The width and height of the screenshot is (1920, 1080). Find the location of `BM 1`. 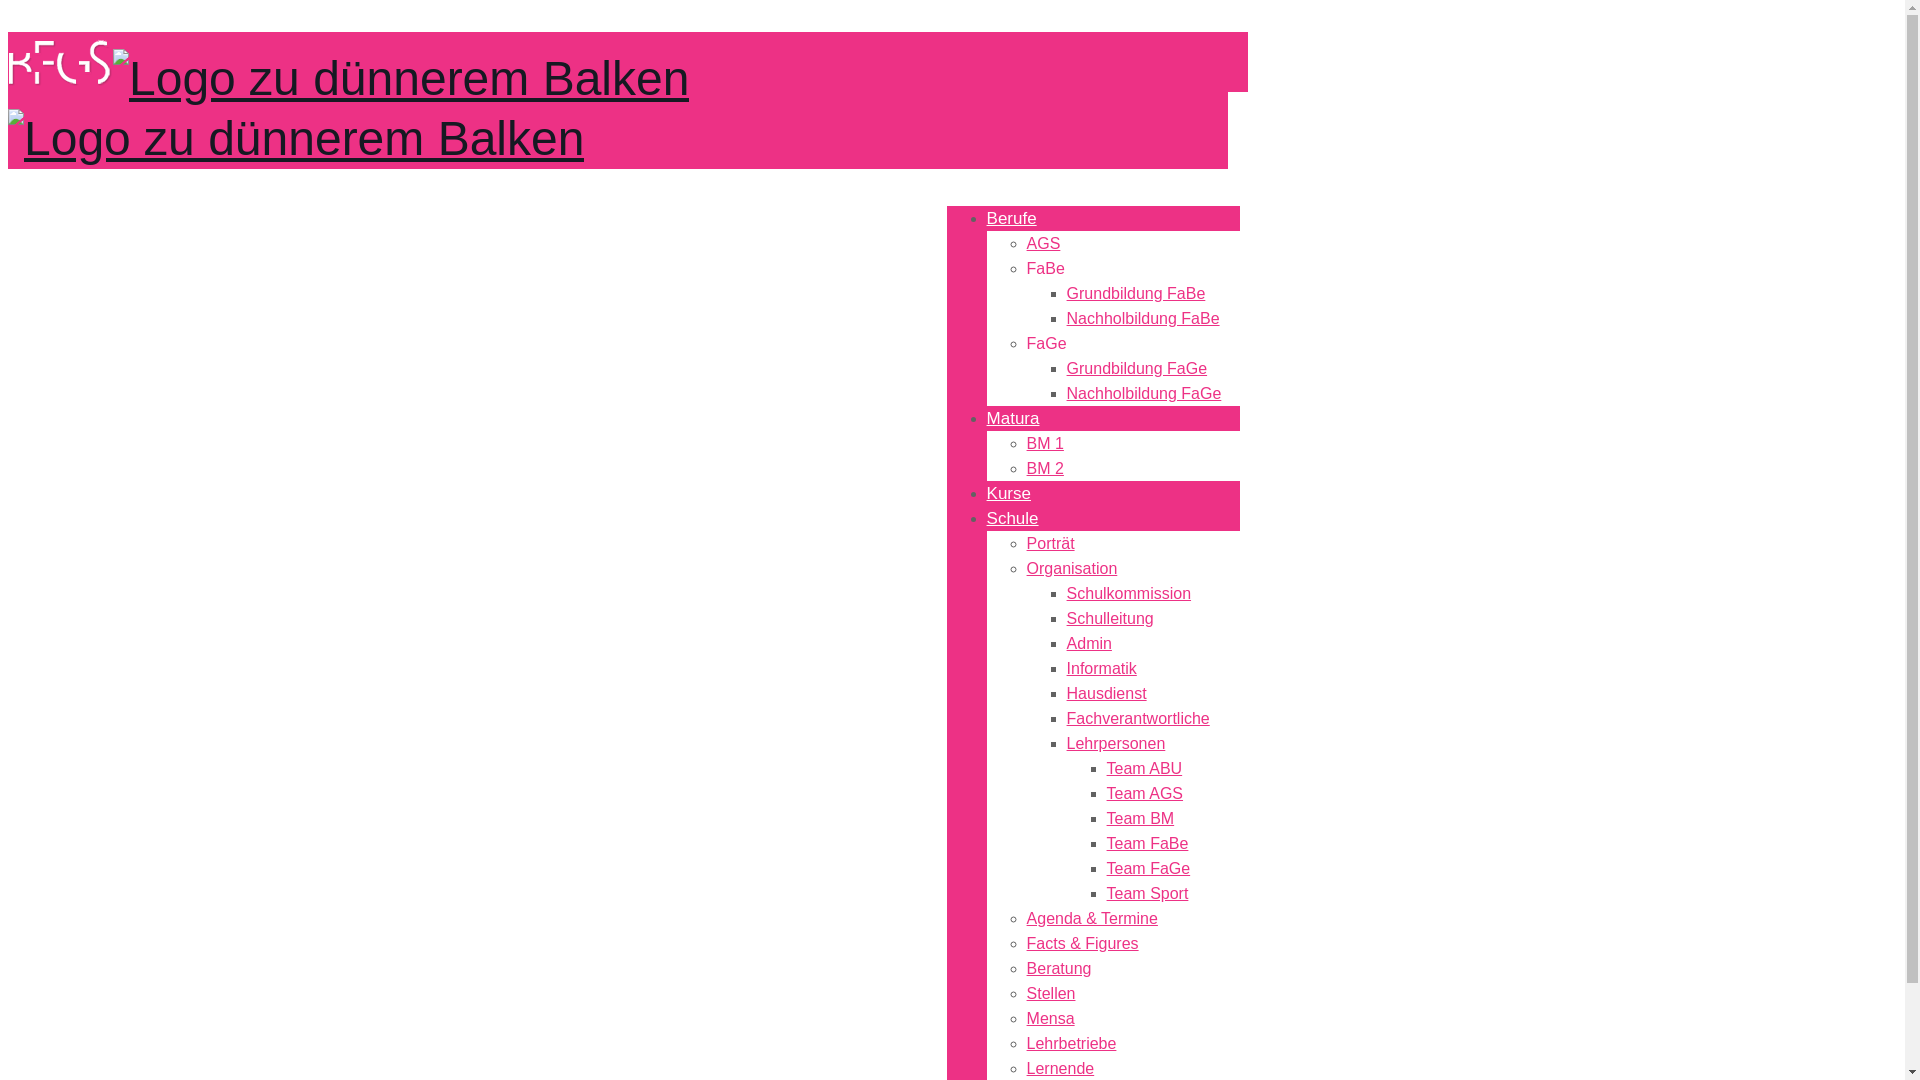

BM 1 is located at coordinates (1046, 444).